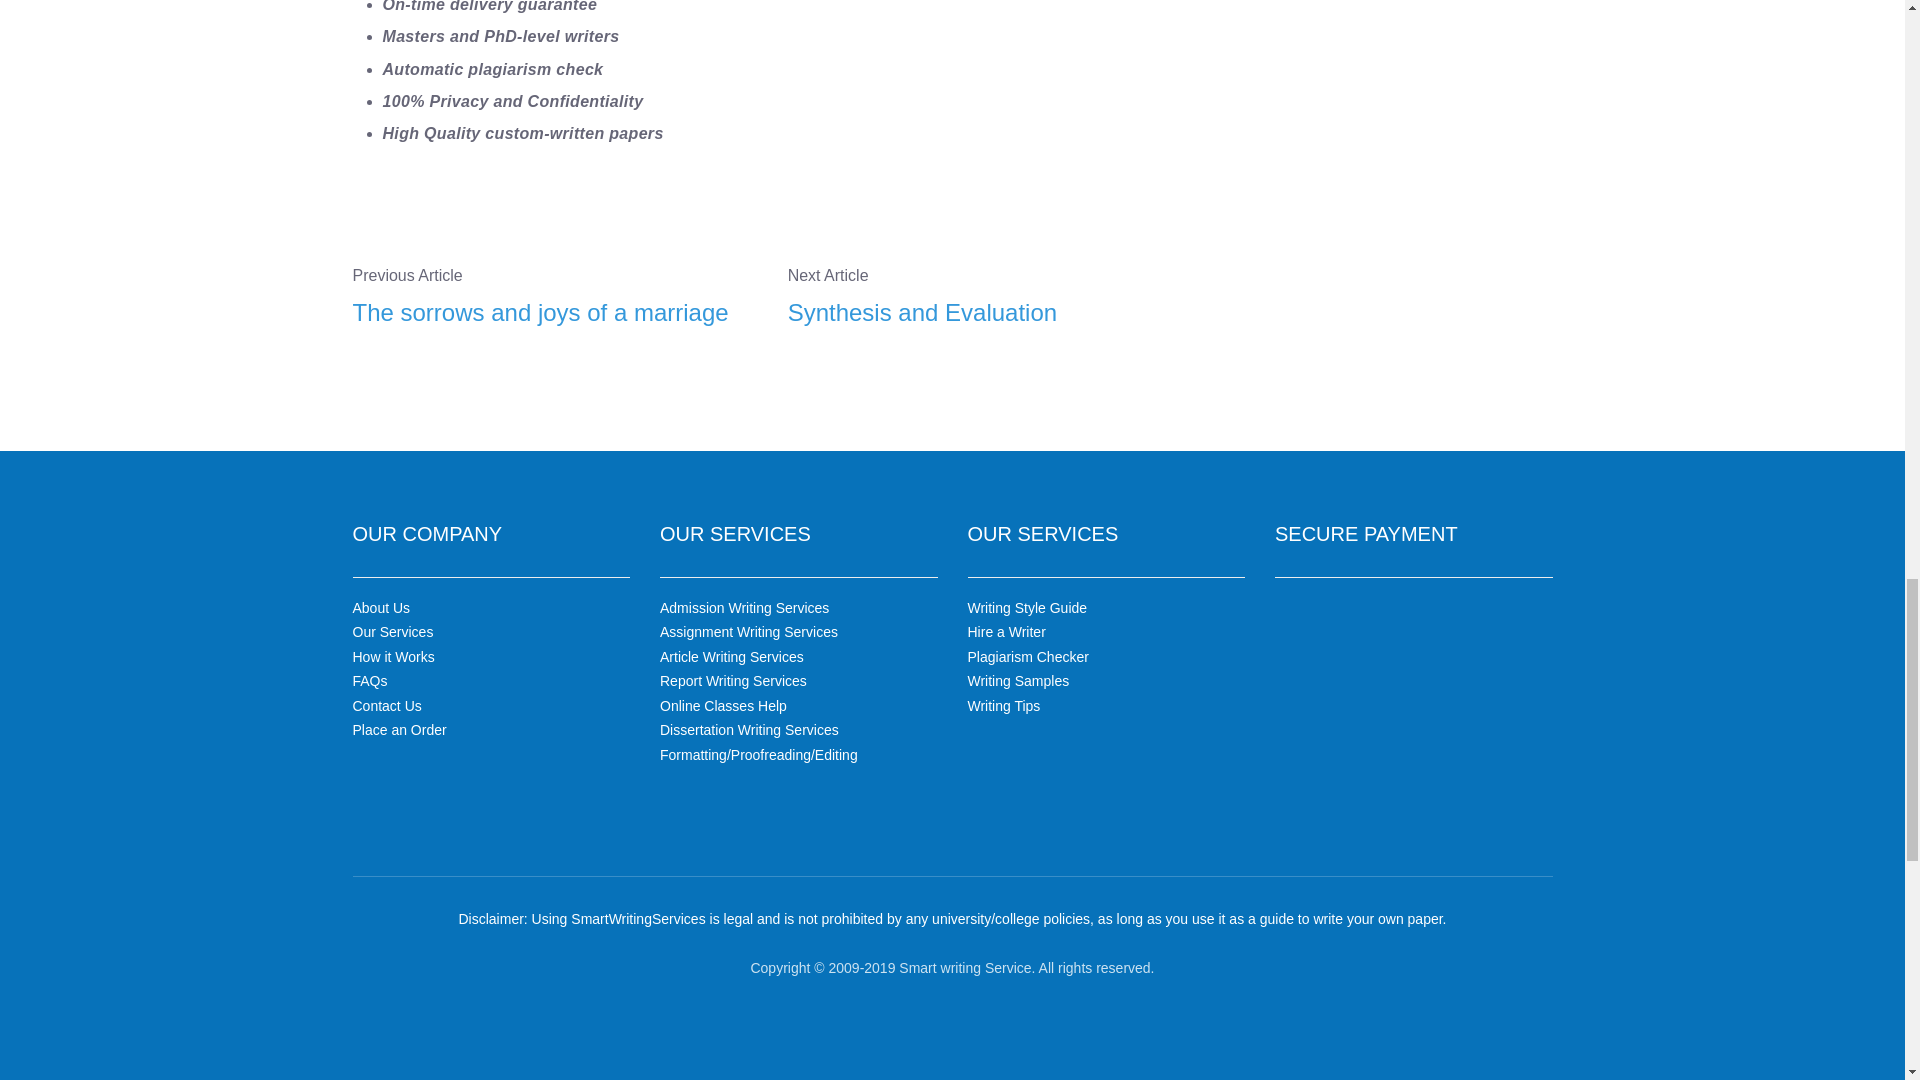 This screenshot has width=1920, height=1080. I want to click on Admission Writing Services, so click(744, 608).